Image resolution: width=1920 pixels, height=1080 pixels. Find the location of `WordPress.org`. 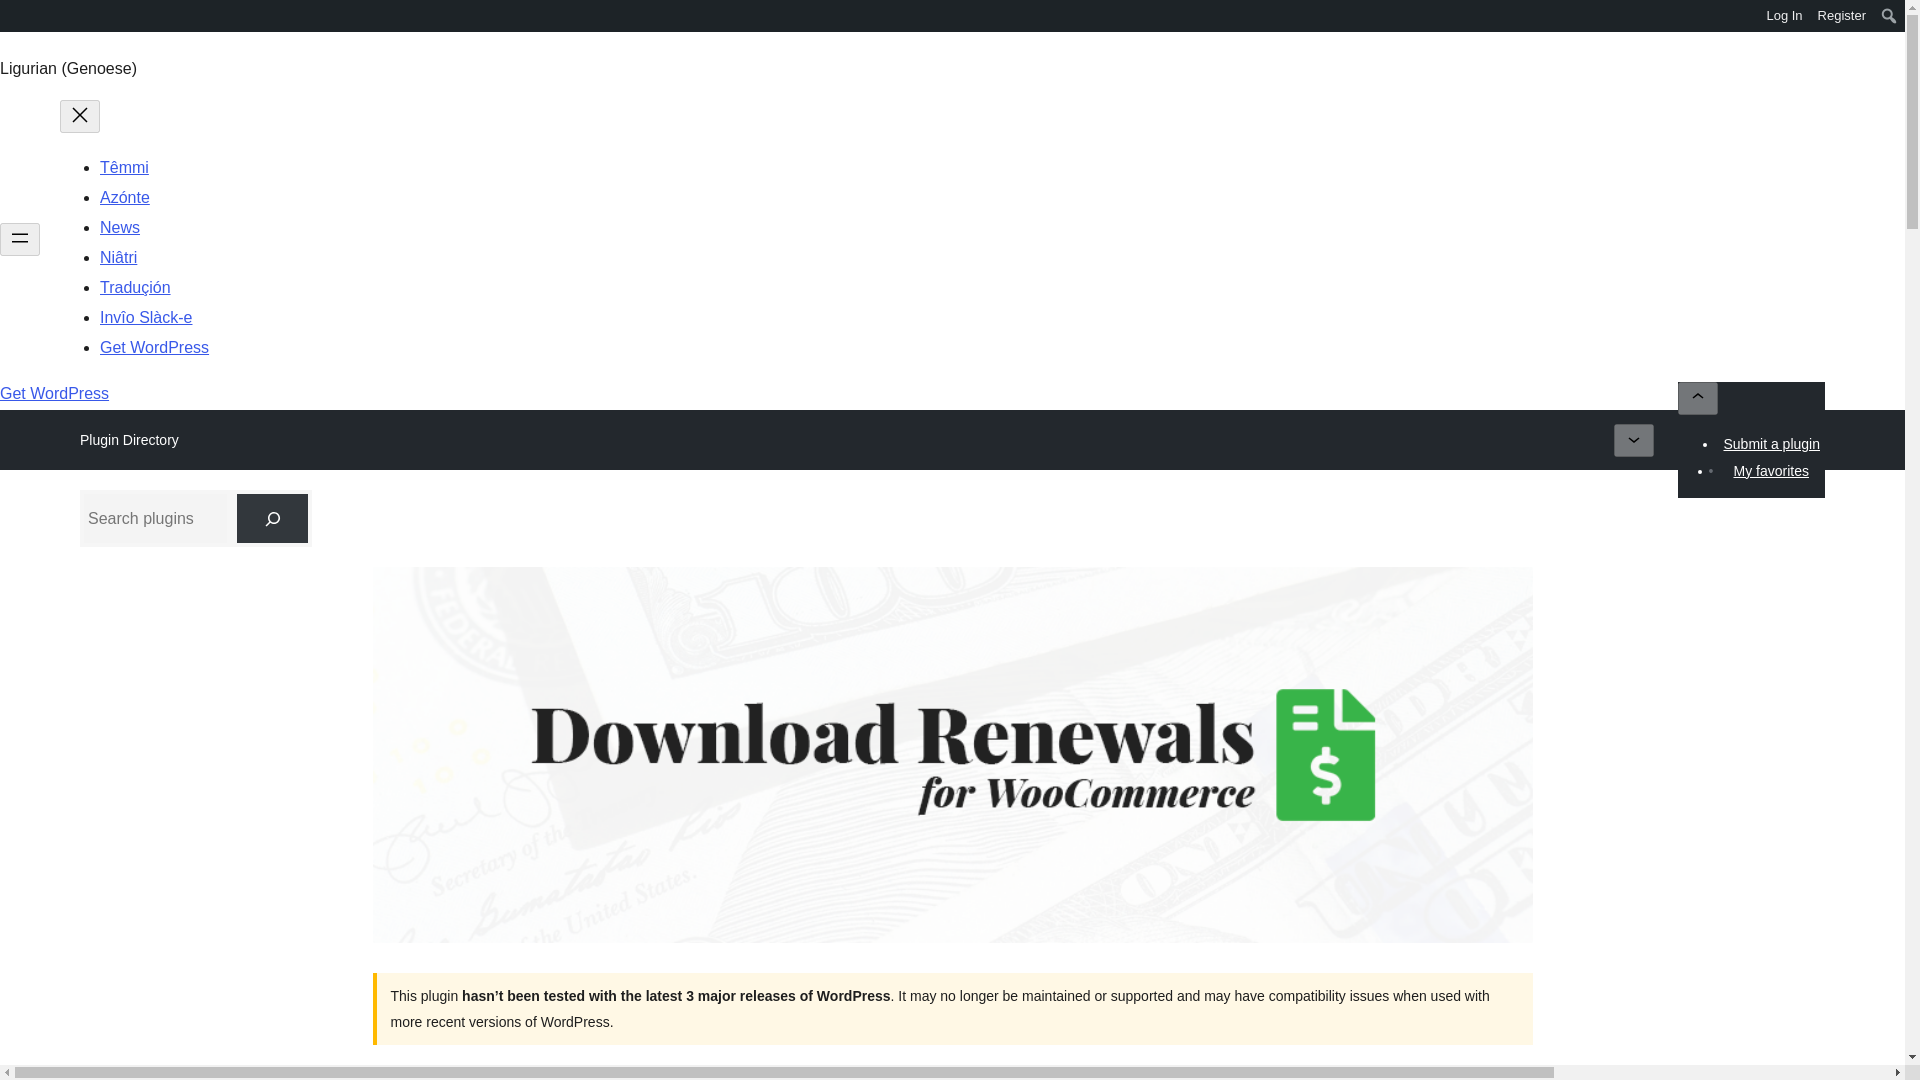

WordPress.org is located at coordinates (14, 22).